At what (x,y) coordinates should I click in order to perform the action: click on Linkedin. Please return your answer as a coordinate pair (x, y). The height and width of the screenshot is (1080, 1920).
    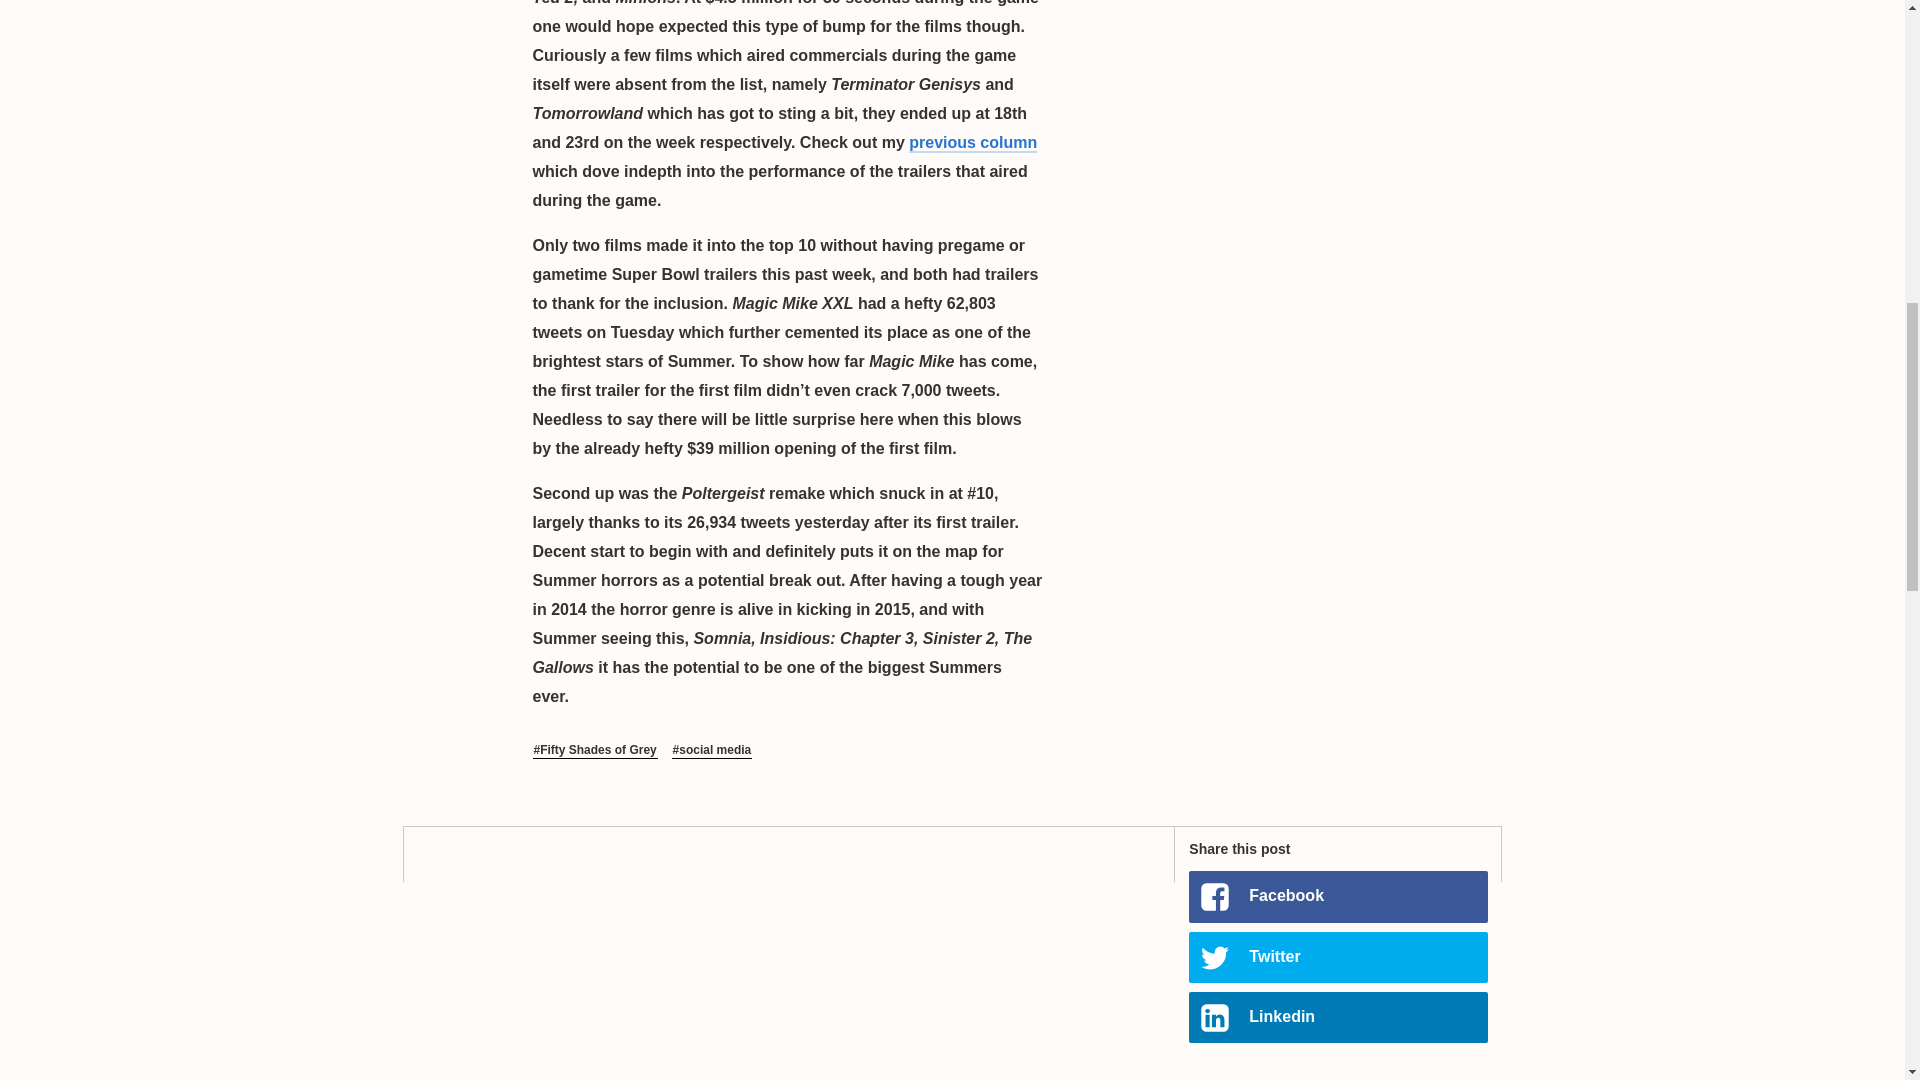
    Looking at the image, I should click on (1337, 1018).